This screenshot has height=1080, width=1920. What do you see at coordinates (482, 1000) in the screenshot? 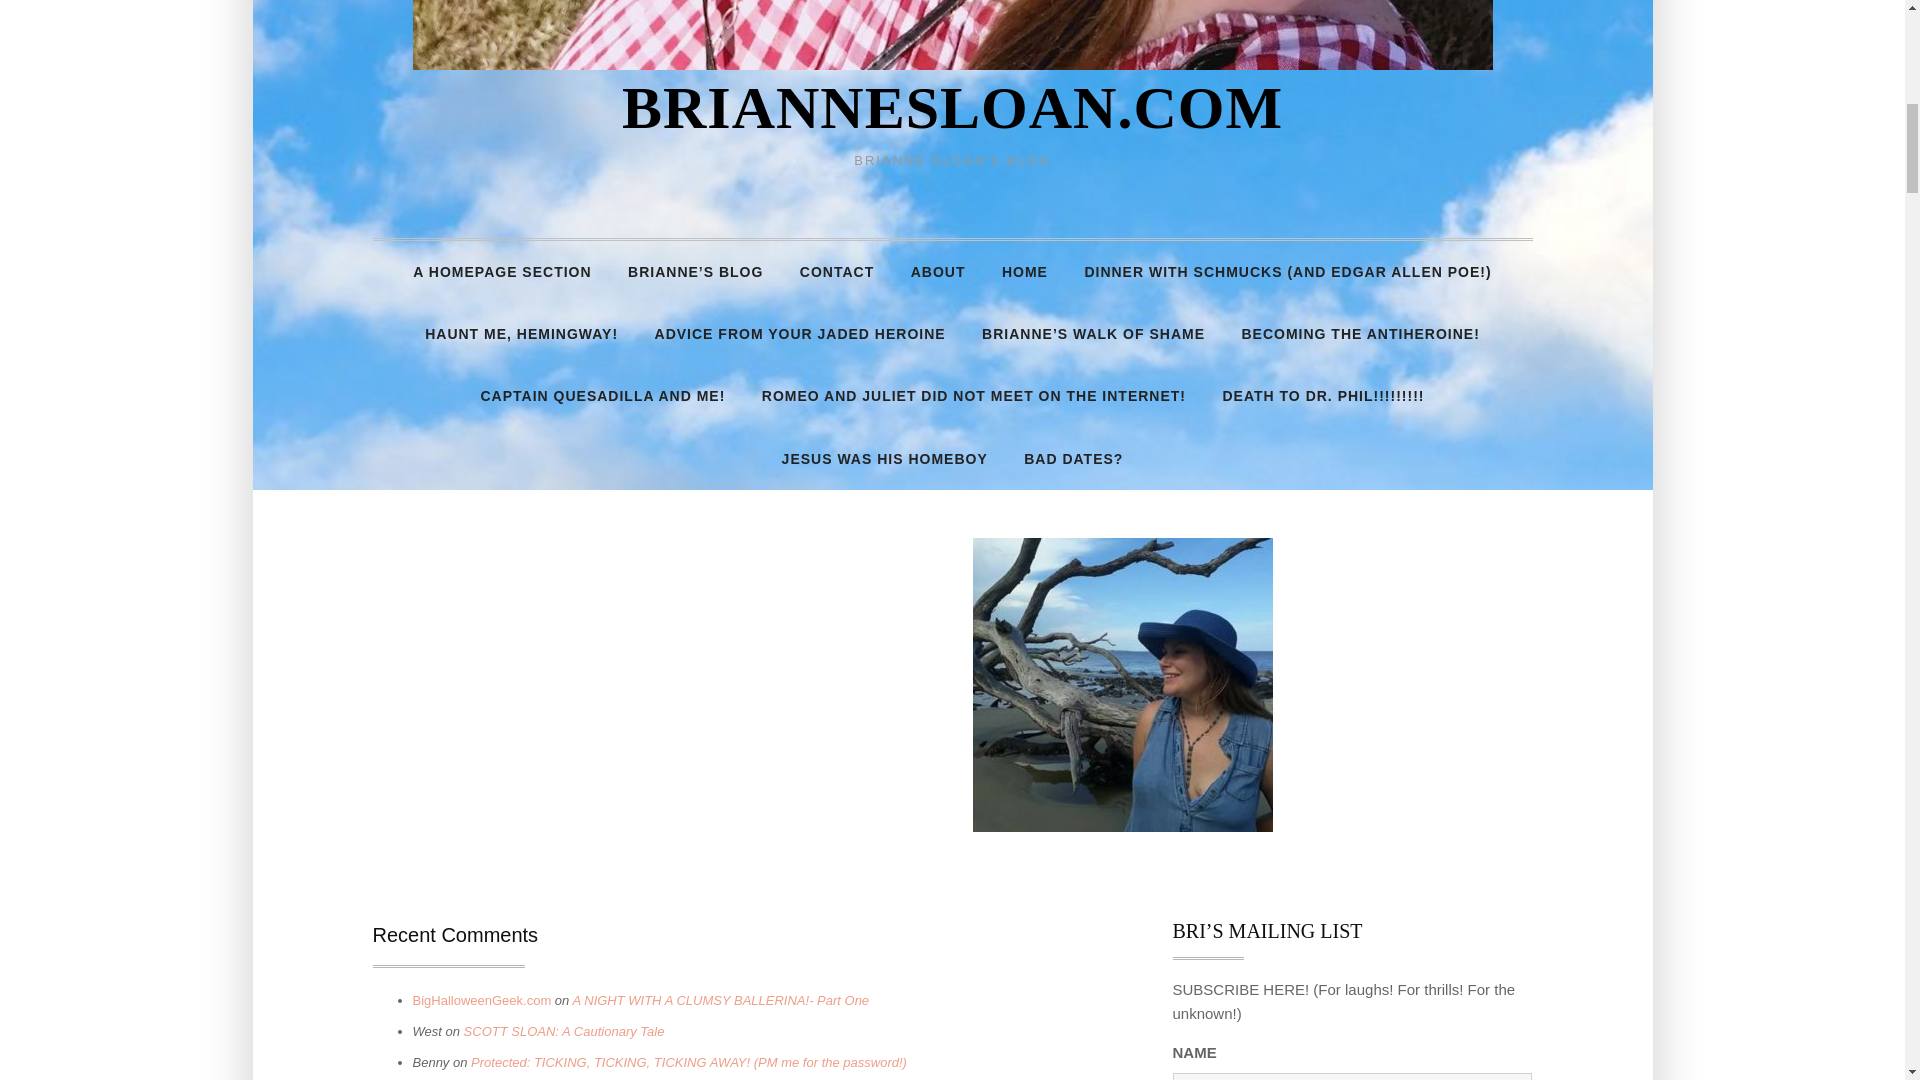
I see `BigHalloweenGeek.com` at bounding box center [482, 1000].